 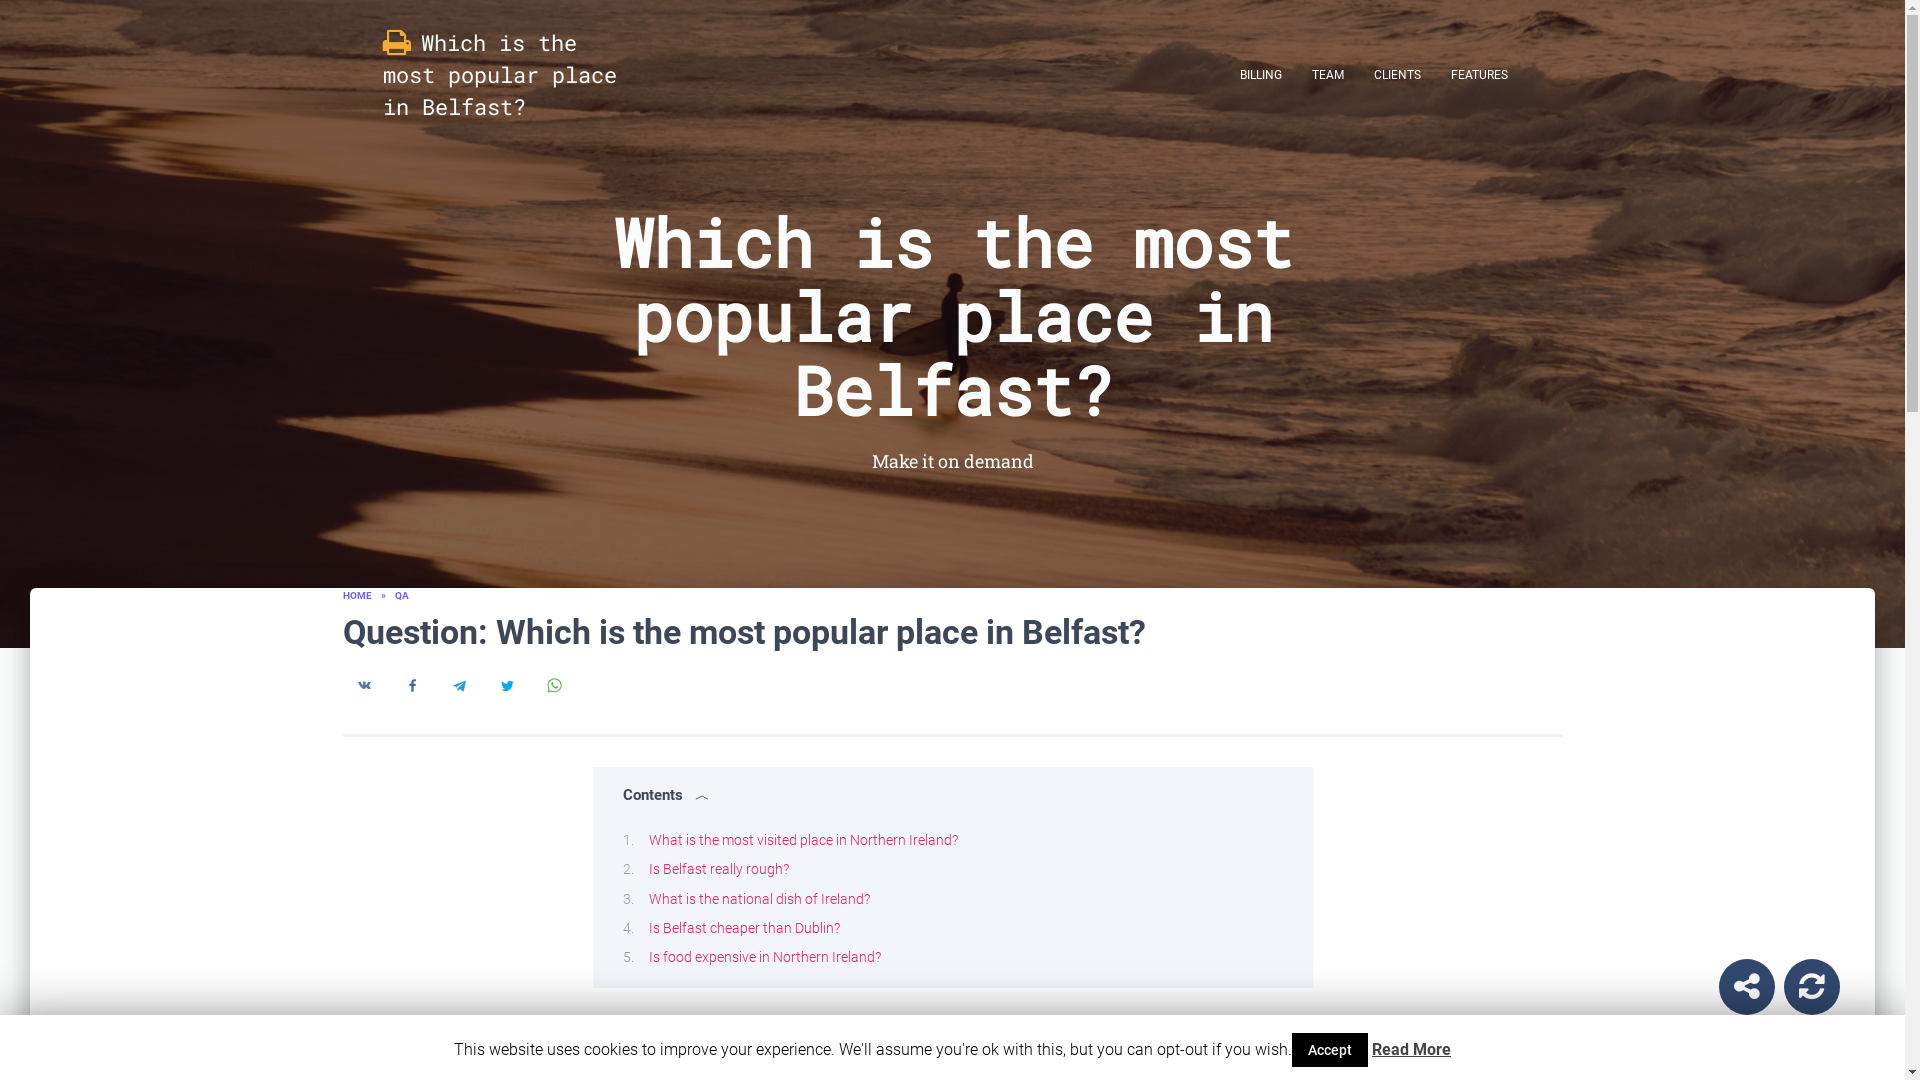 I want to click on Is Belfast cheaper than Dublin?, so click(x=744, y=928).